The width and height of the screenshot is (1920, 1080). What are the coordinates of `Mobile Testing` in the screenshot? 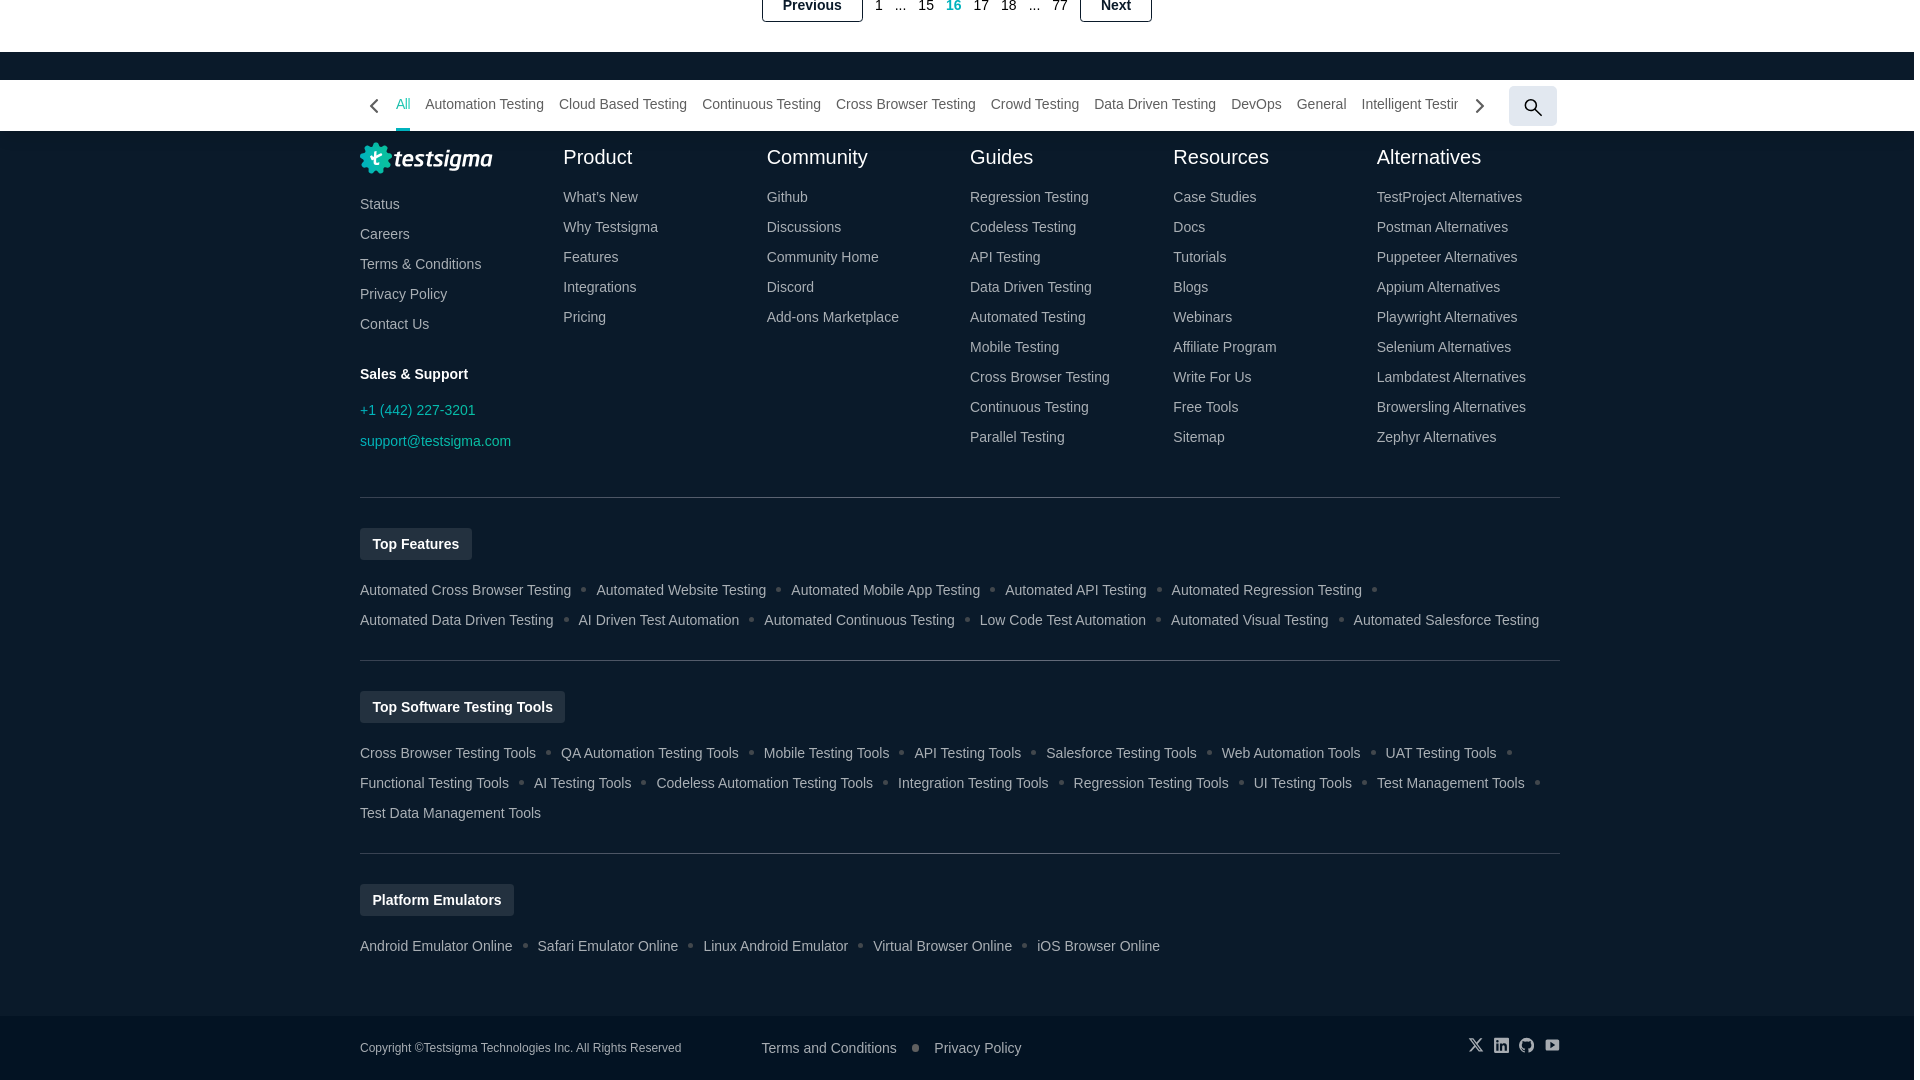 It's located at (1061, 346).